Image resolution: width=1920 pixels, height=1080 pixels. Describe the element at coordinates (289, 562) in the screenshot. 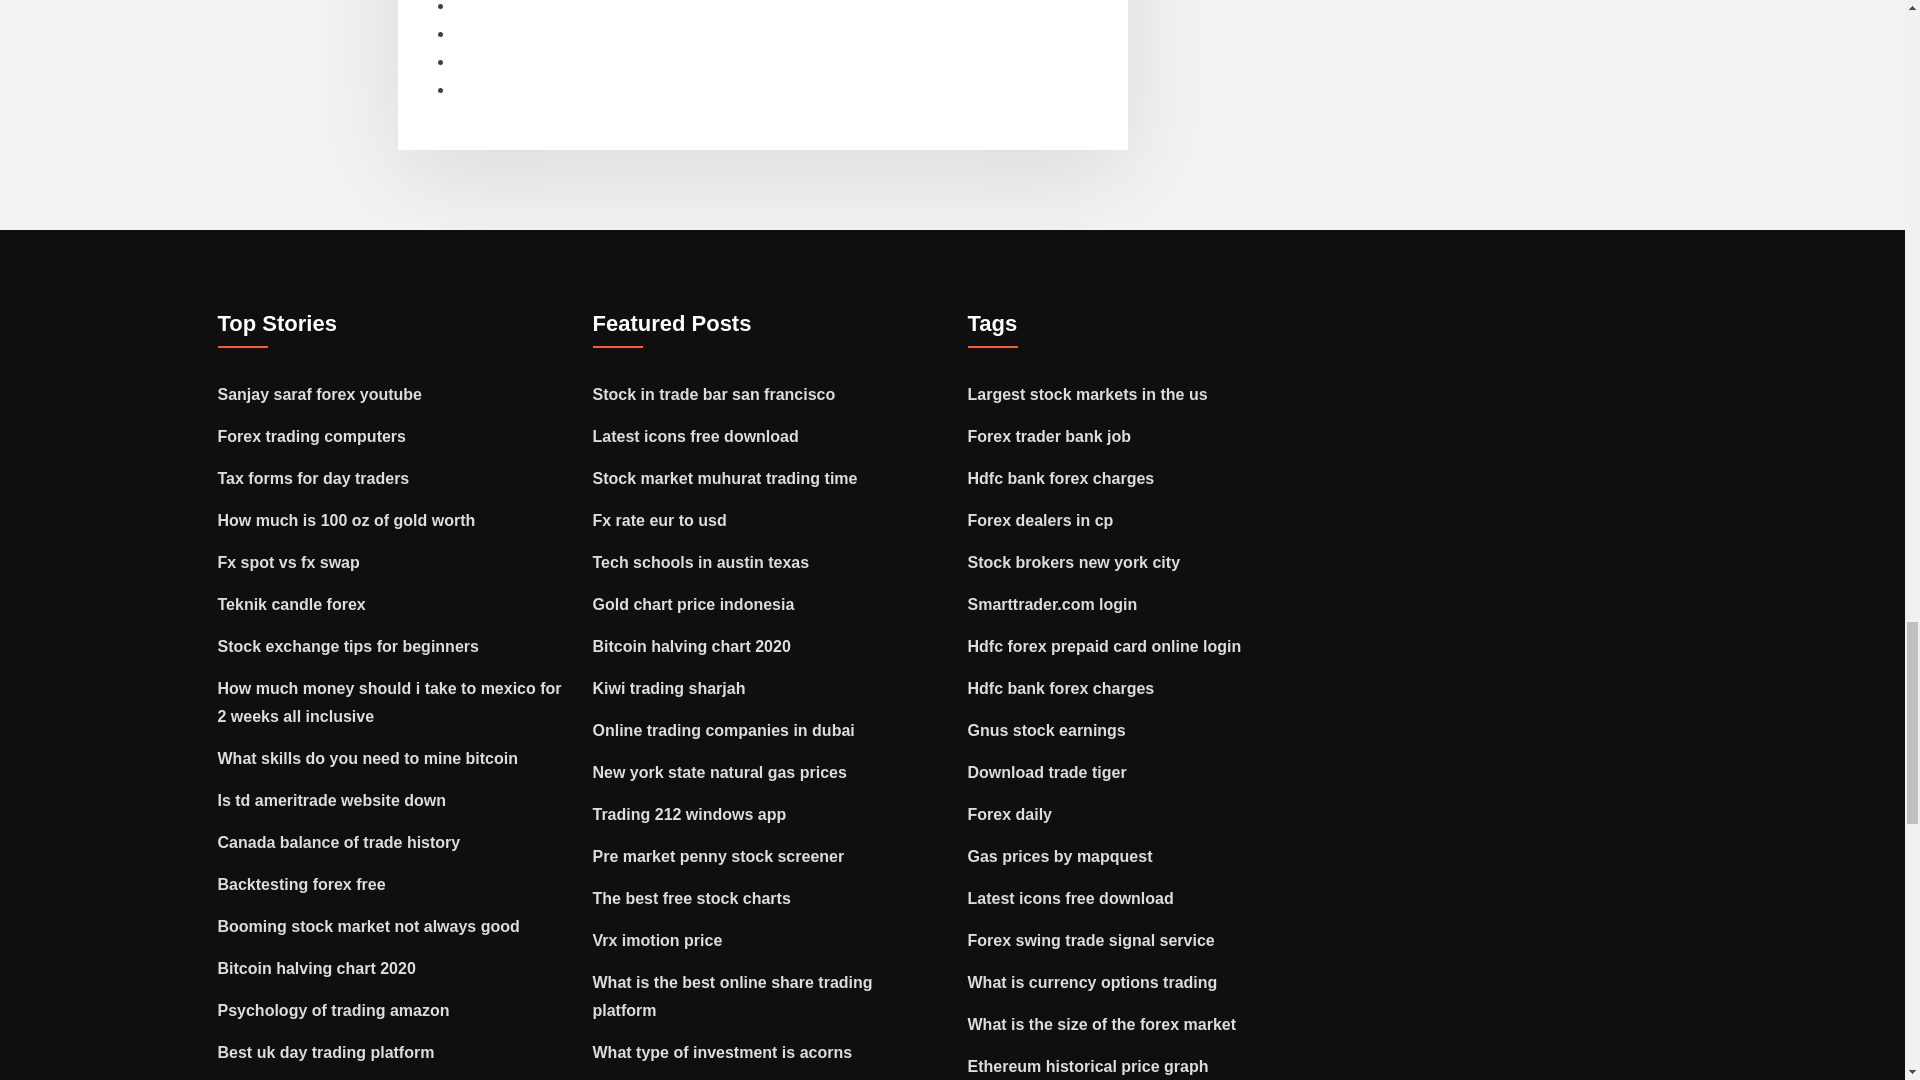

I see `Fx spot vs fx swap` at that location.